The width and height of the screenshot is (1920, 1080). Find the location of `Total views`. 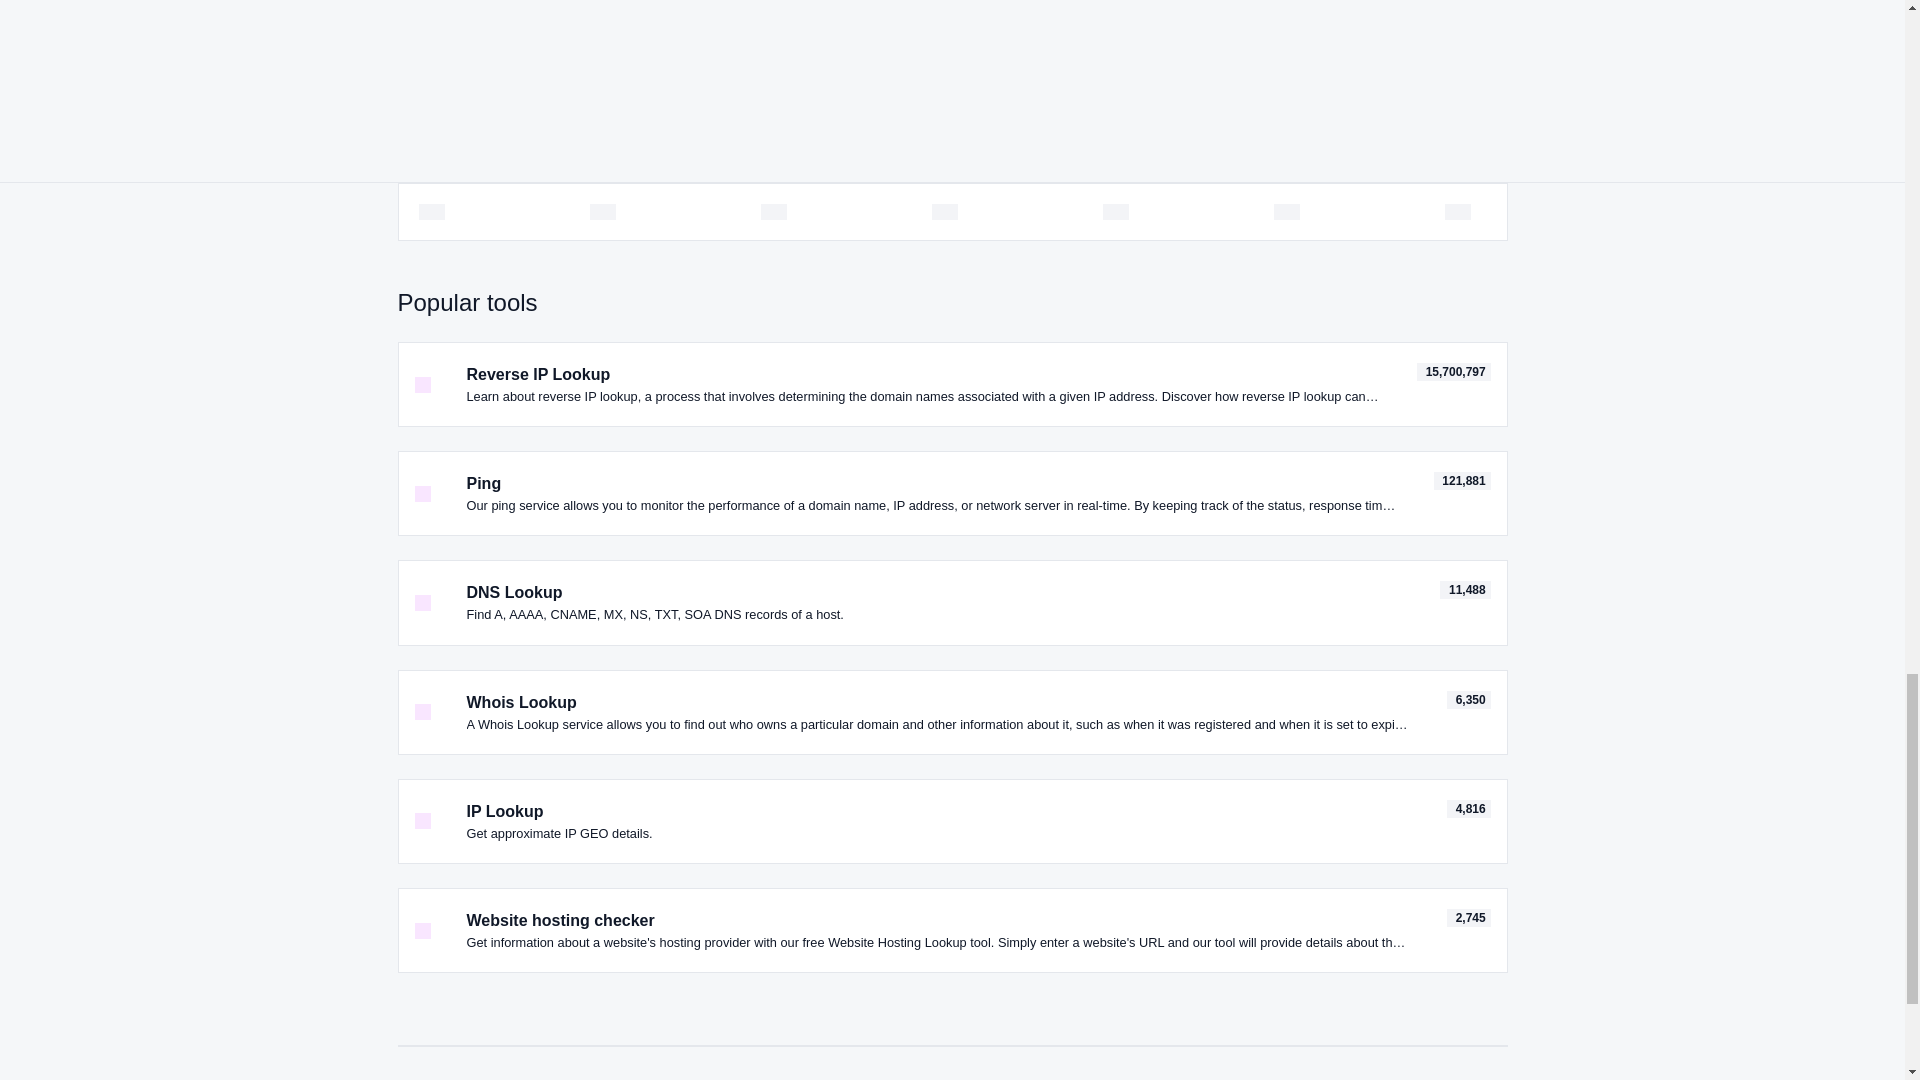

Total views is located at coordinates (1469, 918).